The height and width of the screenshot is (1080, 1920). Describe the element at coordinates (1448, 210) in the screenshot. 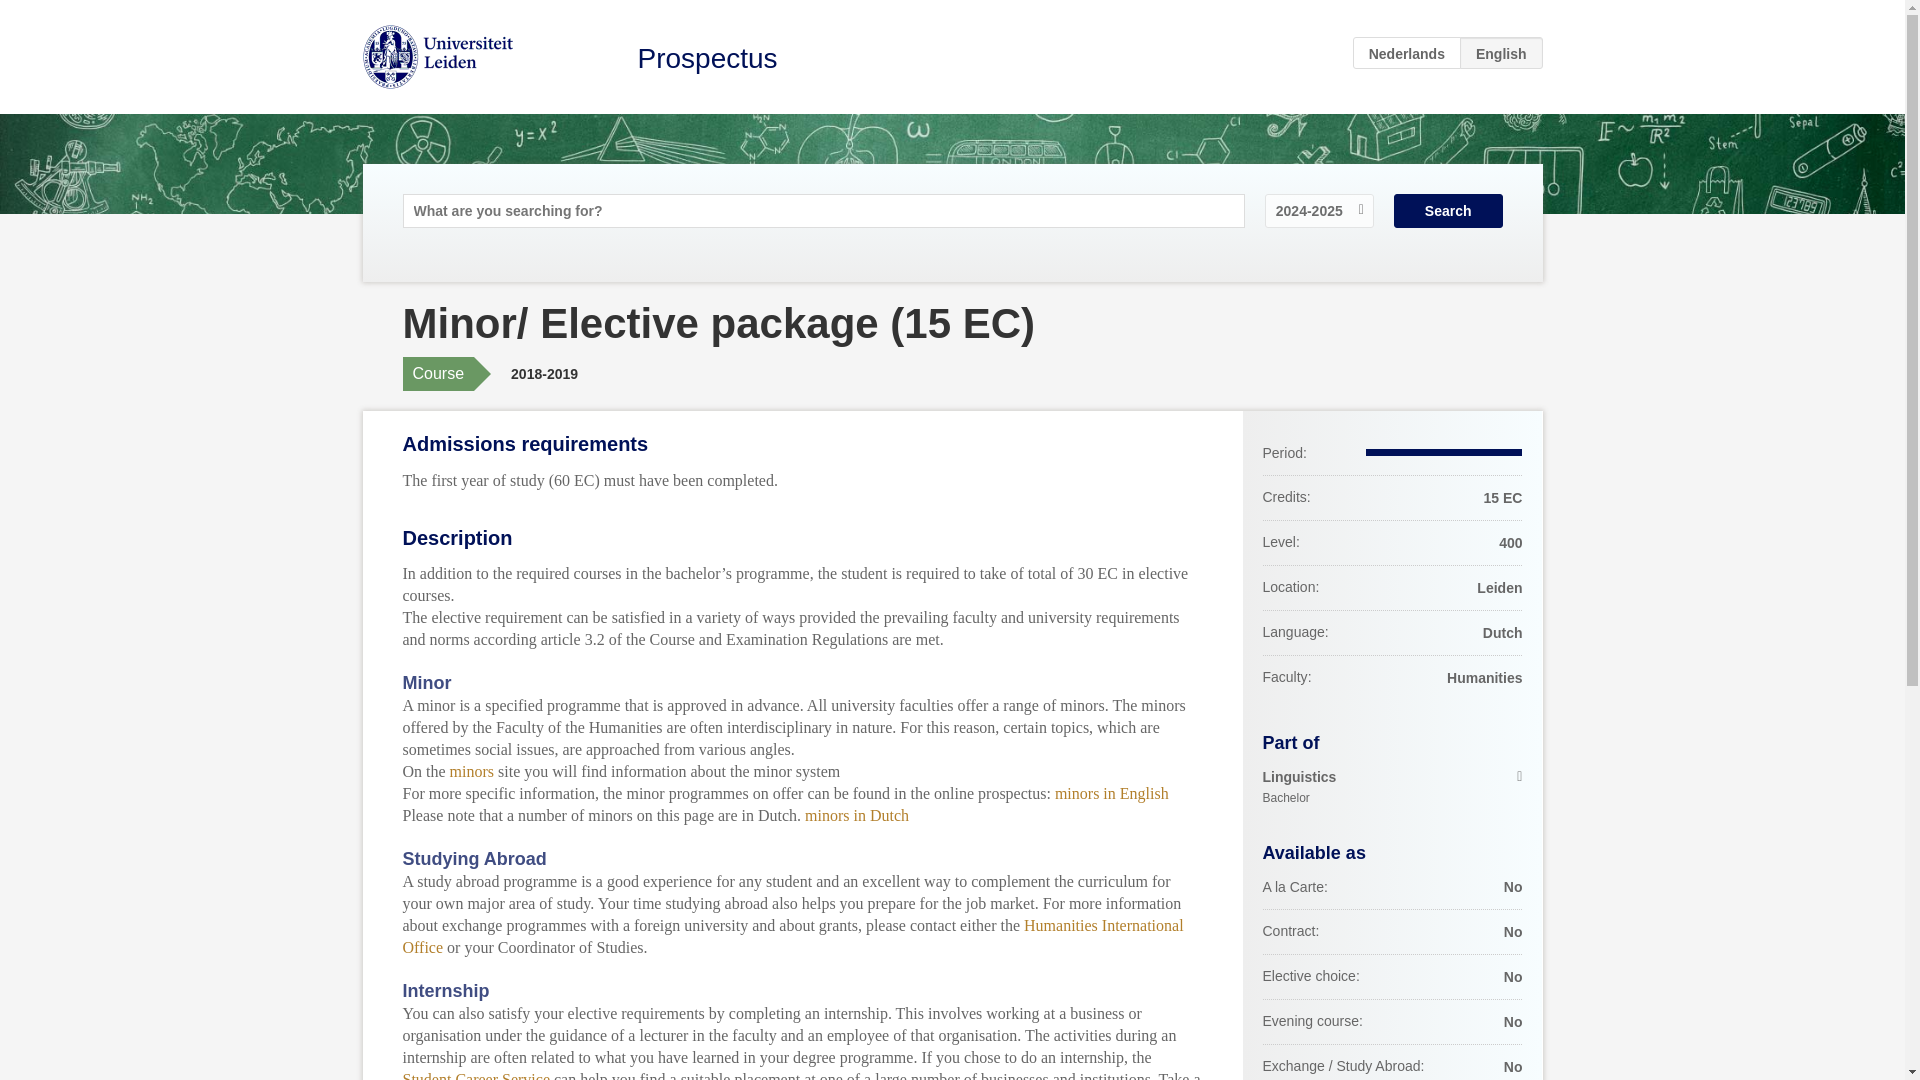

I see `Search` at that location.